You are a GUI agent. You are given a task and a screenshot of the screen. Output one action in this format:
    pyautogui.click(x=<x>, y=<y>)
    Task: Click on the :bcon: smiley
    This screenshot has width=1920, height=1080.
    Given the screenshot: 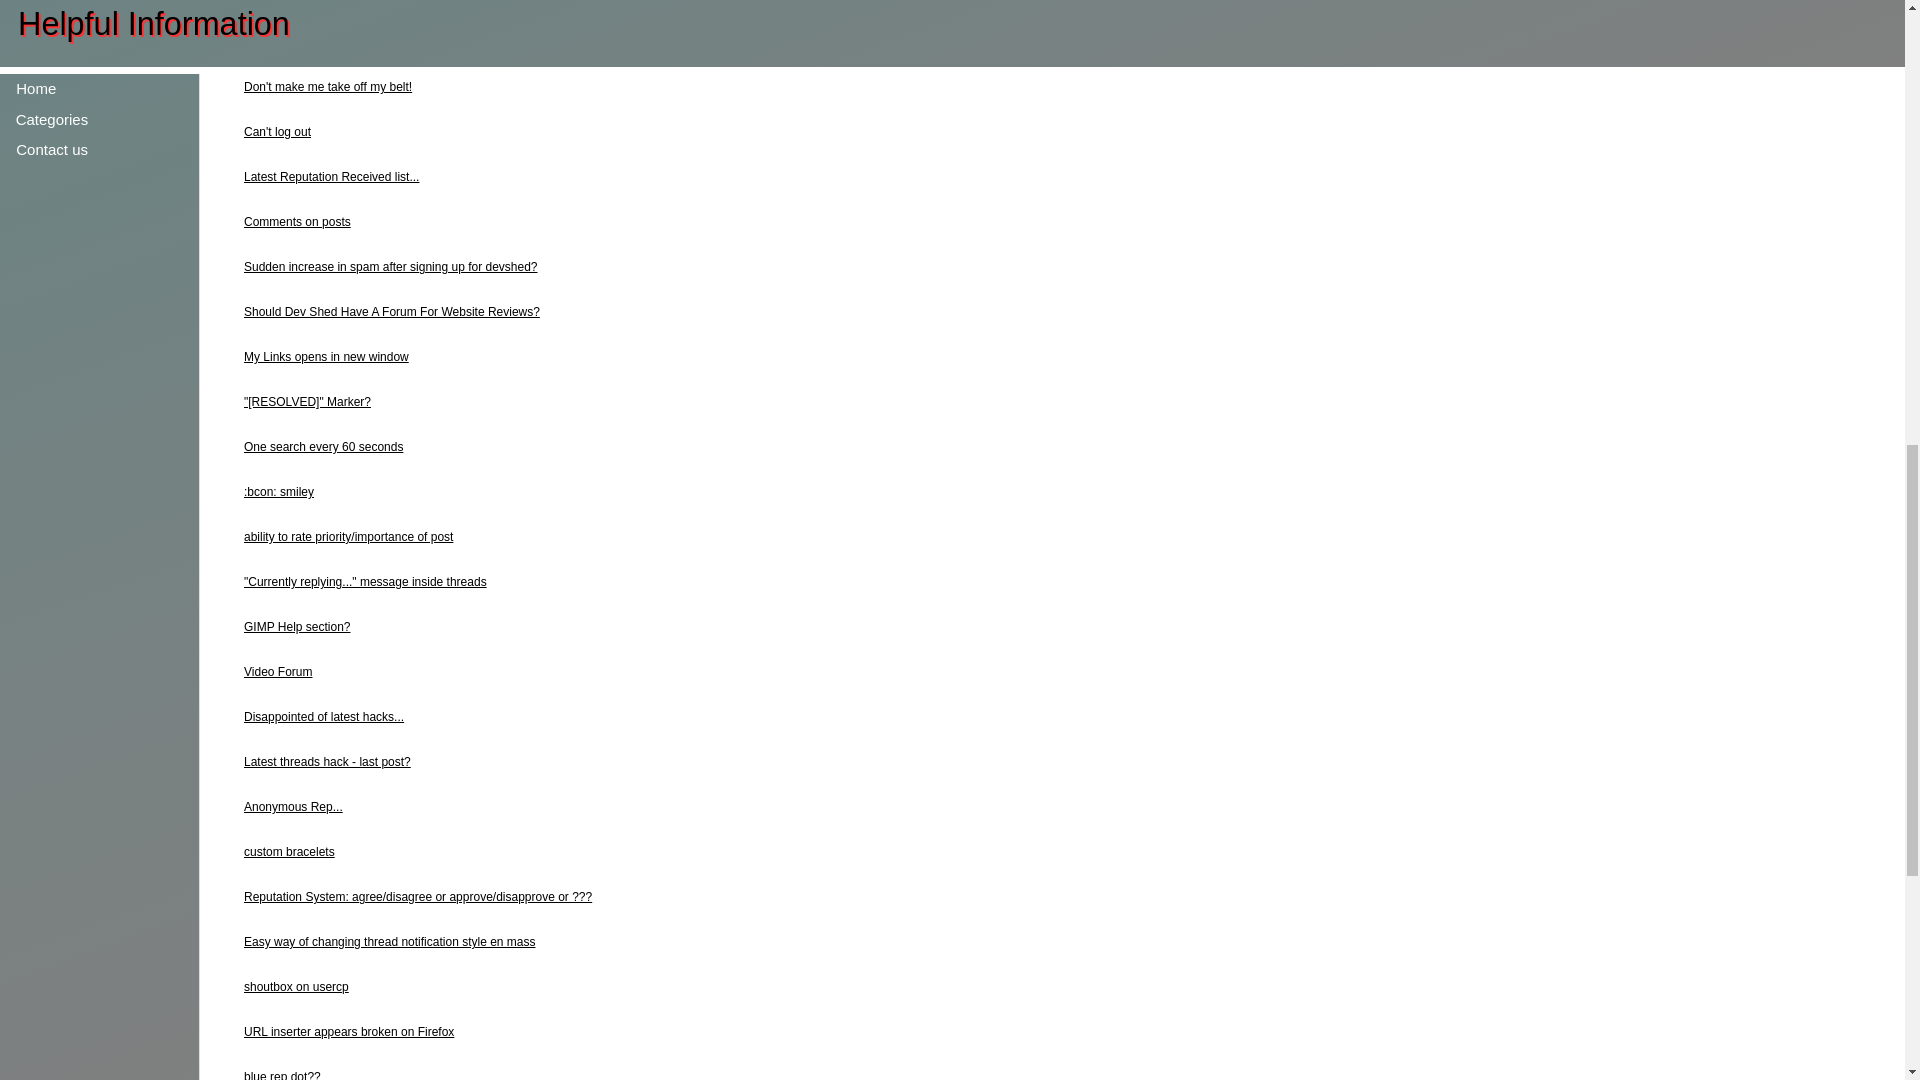 What is the action you would take?
    pyautogui.click(x=278, y=491)
    